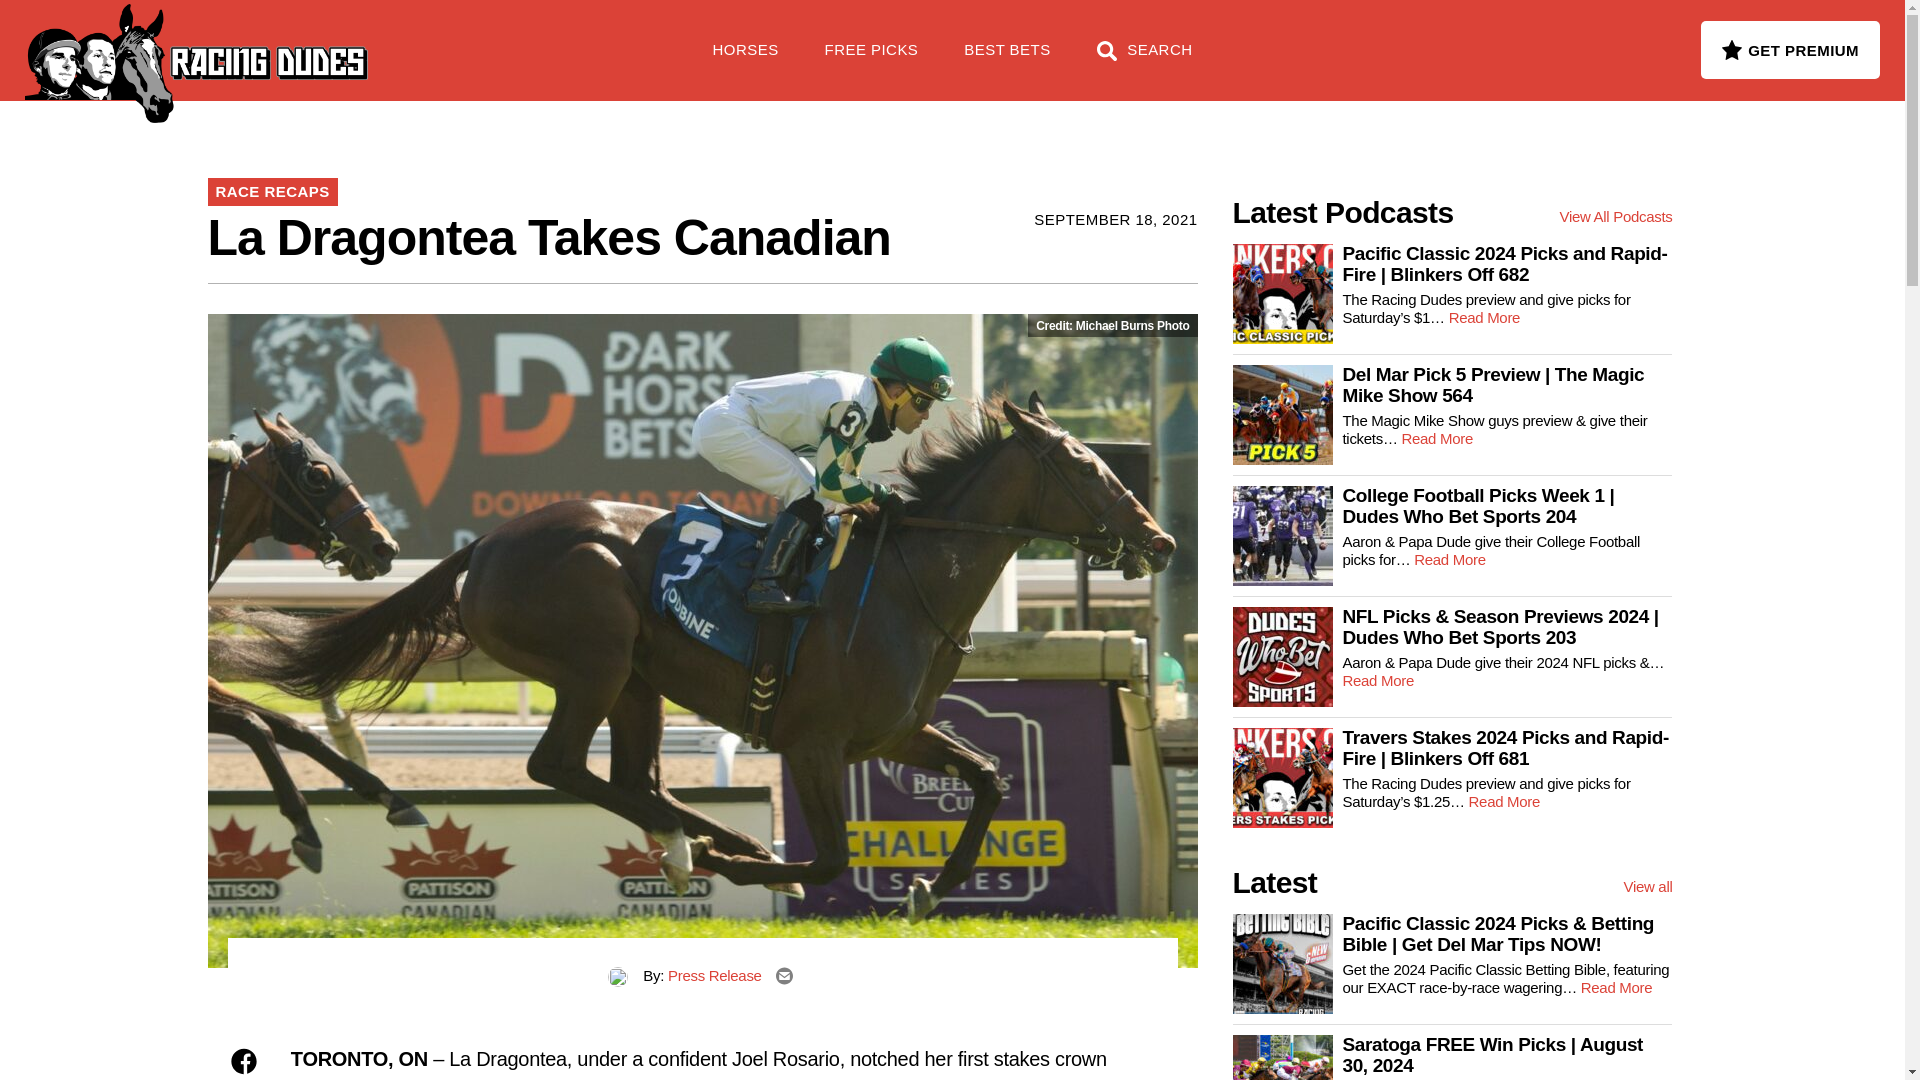 This screenshot has width=1920, height=1080. Describe the element at coordinates (1006, 60) in the screenshot. I see `BEST BETS` at that location.